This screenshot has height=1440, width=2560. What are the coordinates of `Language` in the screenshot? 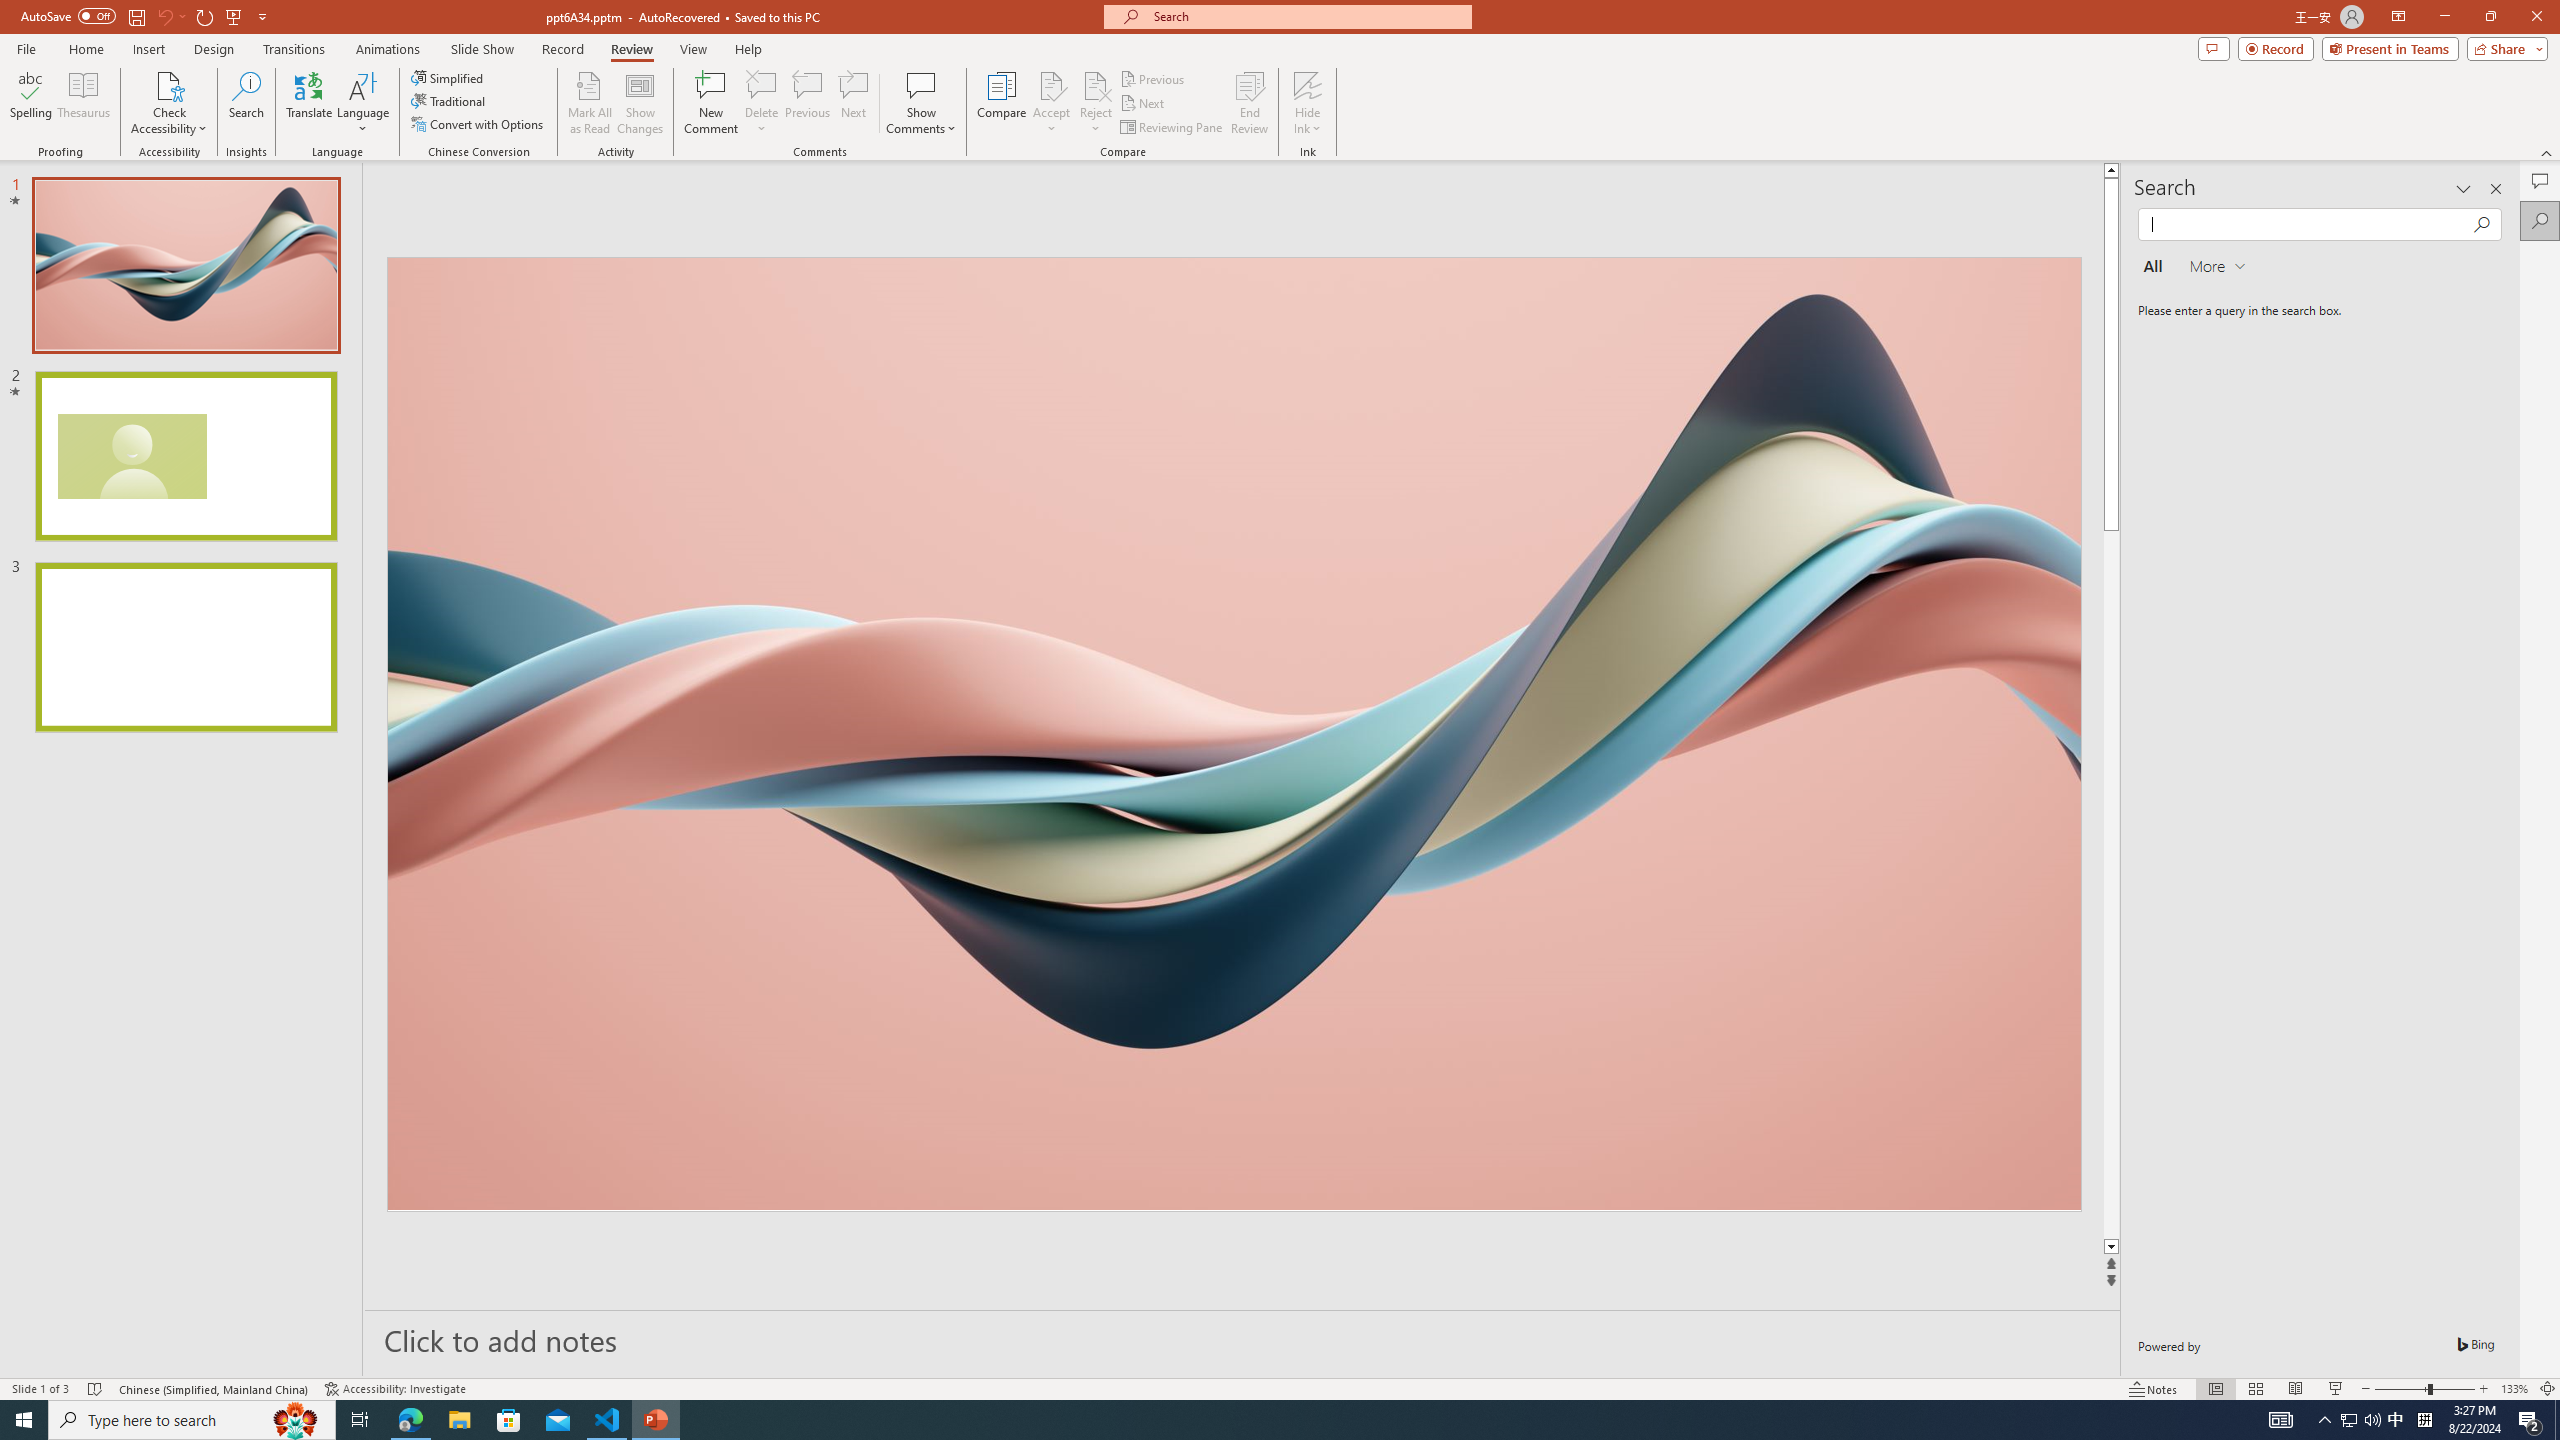 It's located at (363, 103).